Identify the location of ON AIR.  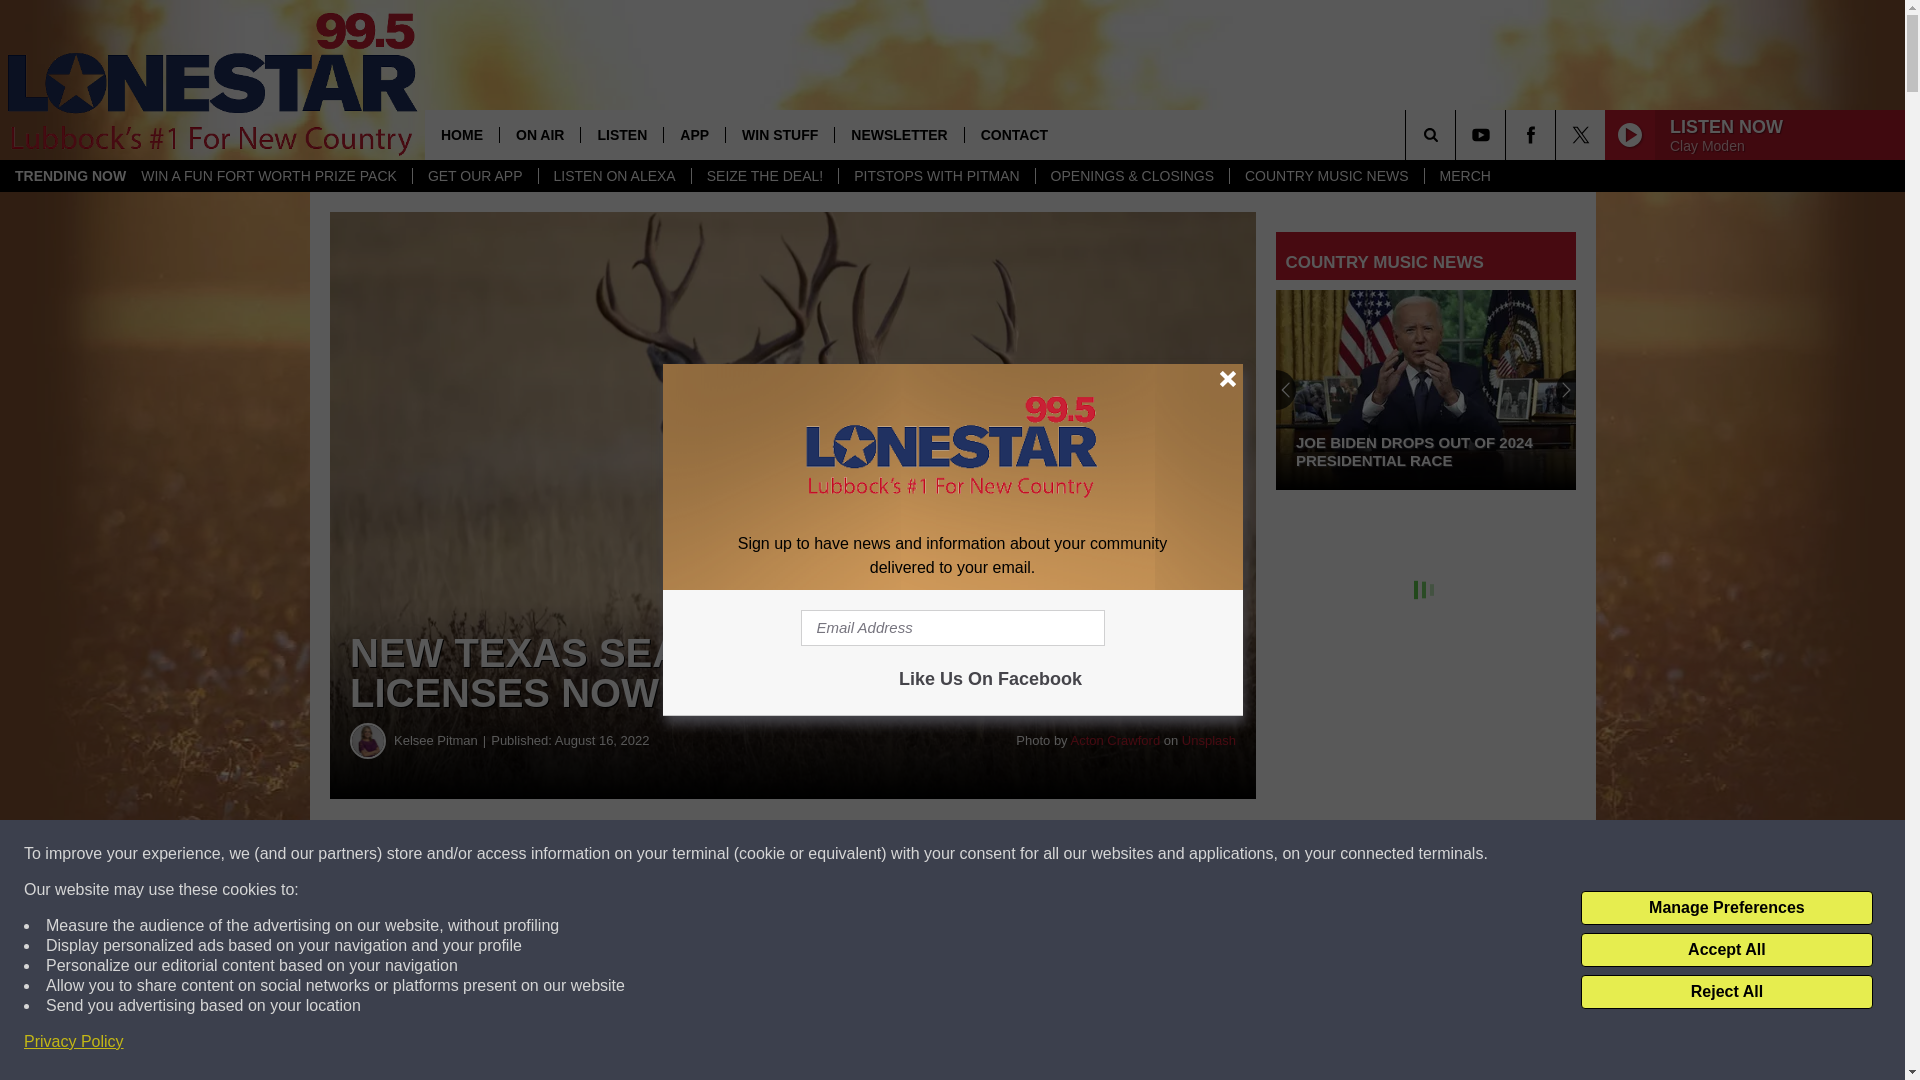
(539, 134).